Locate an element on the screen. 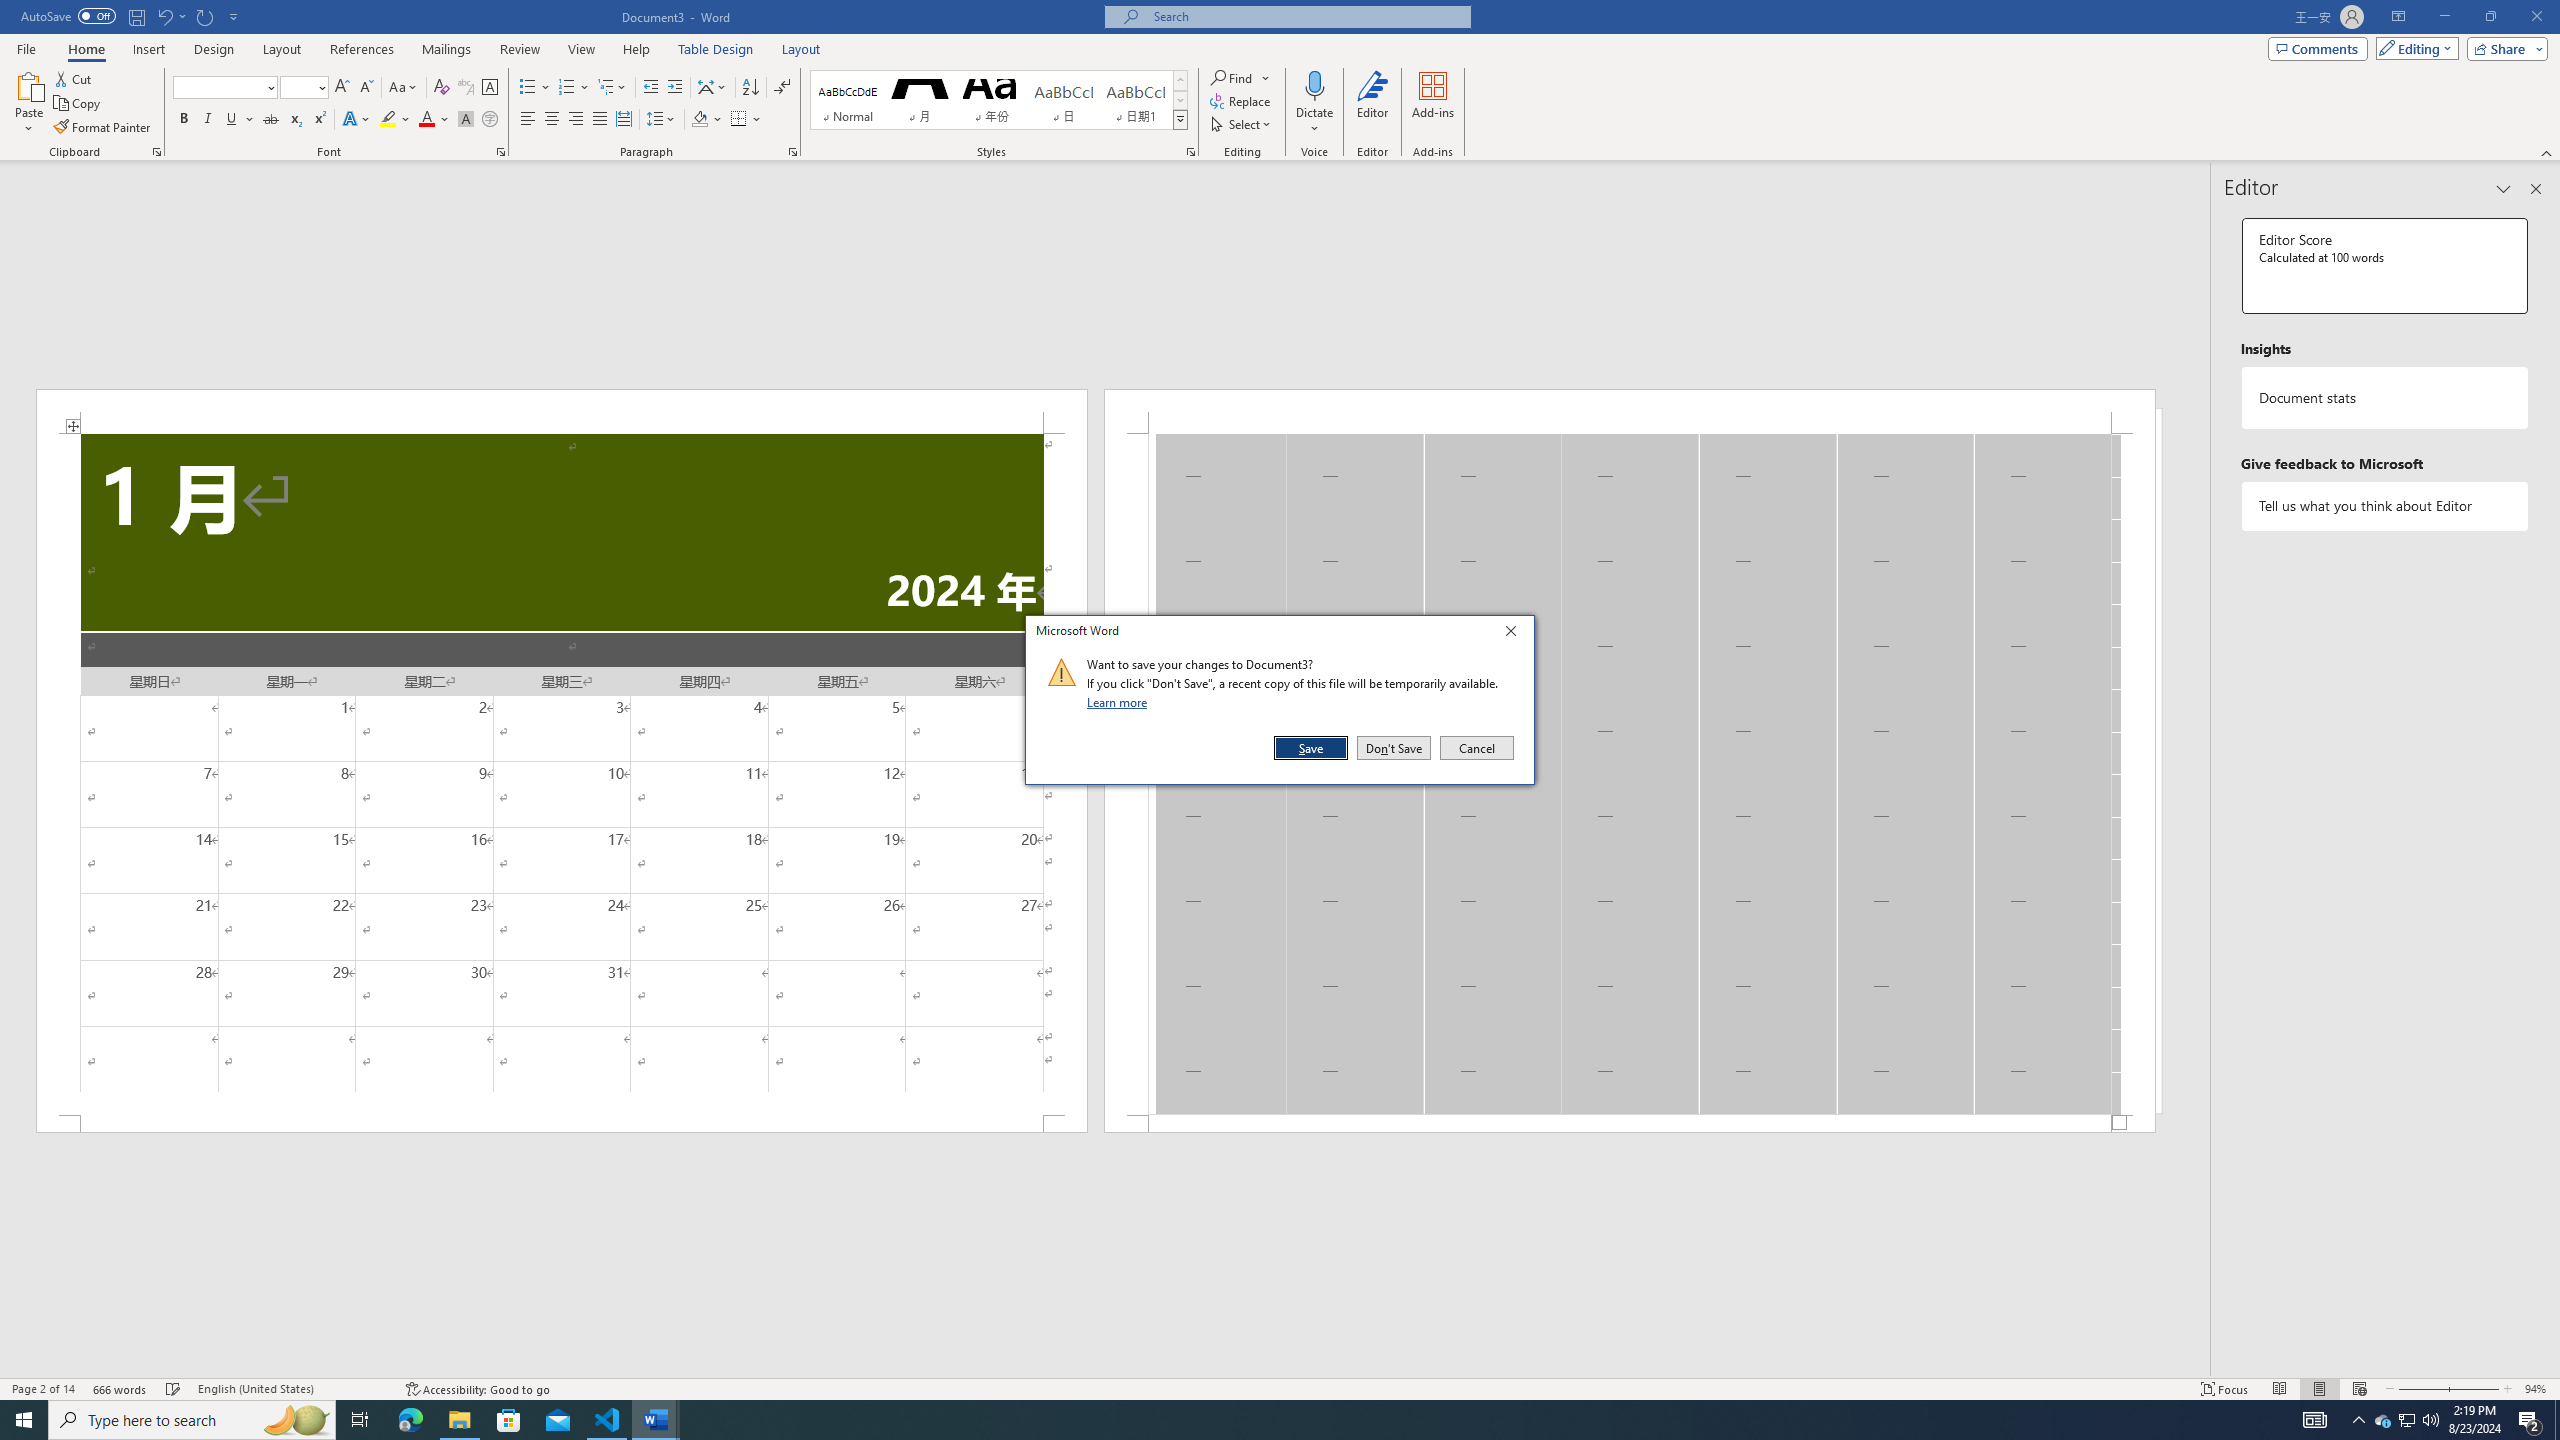  Visual Studio Code - 1 running window is located at coordinates (608, 1420).